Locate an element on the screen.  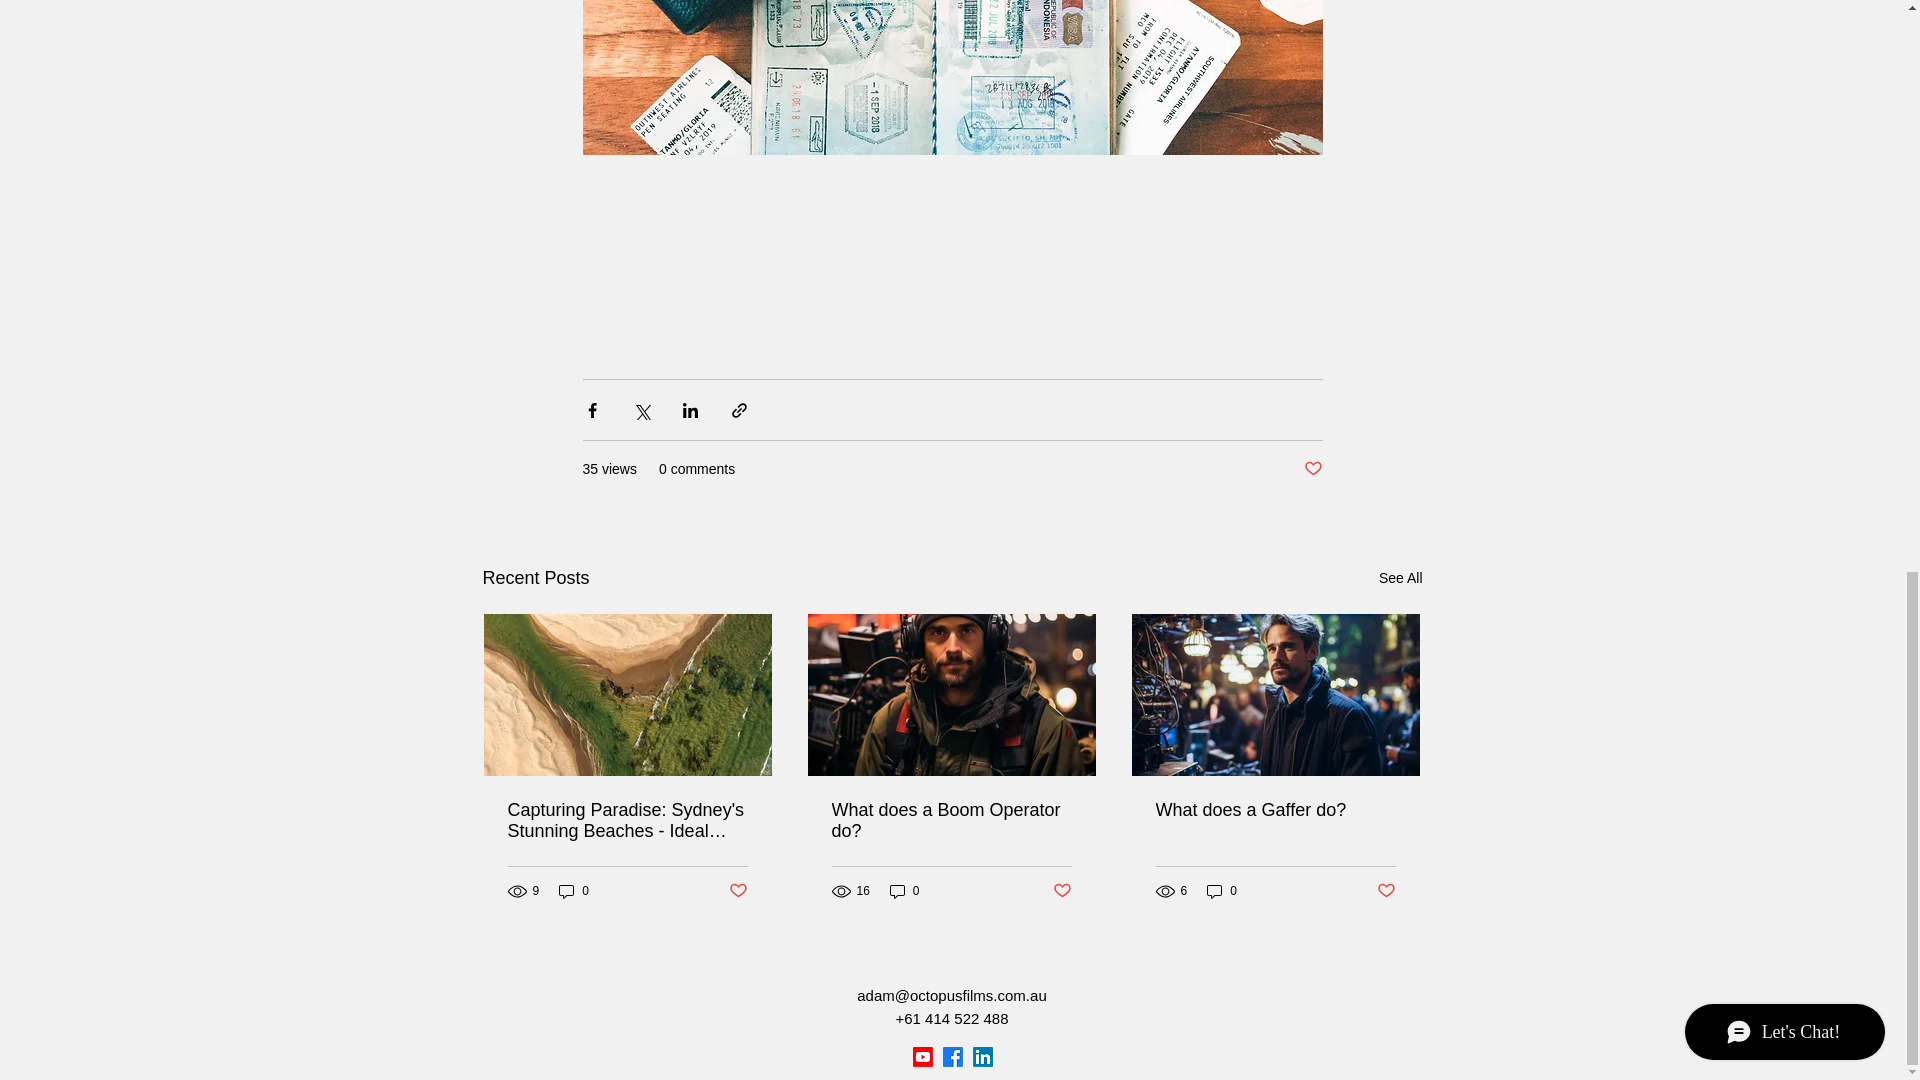
Post not marked as liked is located at coordinates (736, 891).